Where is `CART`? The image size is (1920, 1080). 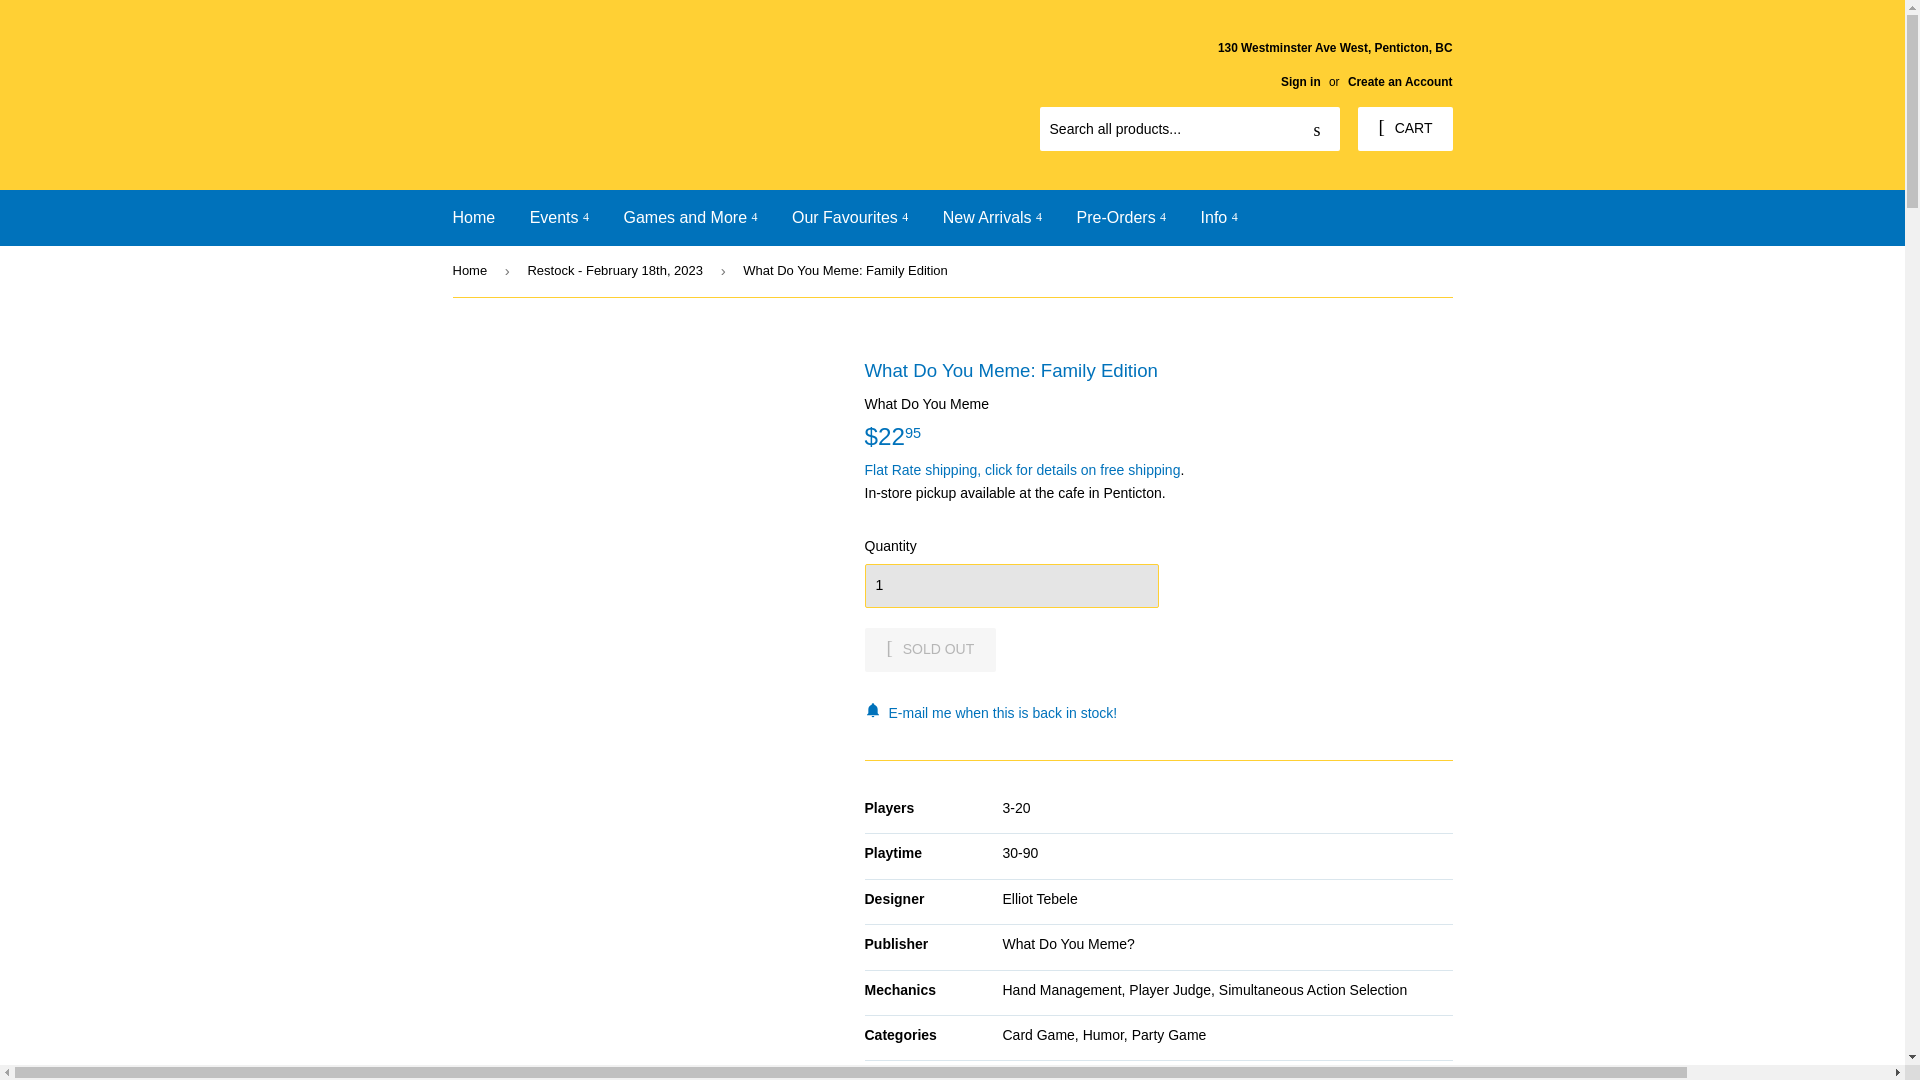
CART is located at coordinates (1404, 128).